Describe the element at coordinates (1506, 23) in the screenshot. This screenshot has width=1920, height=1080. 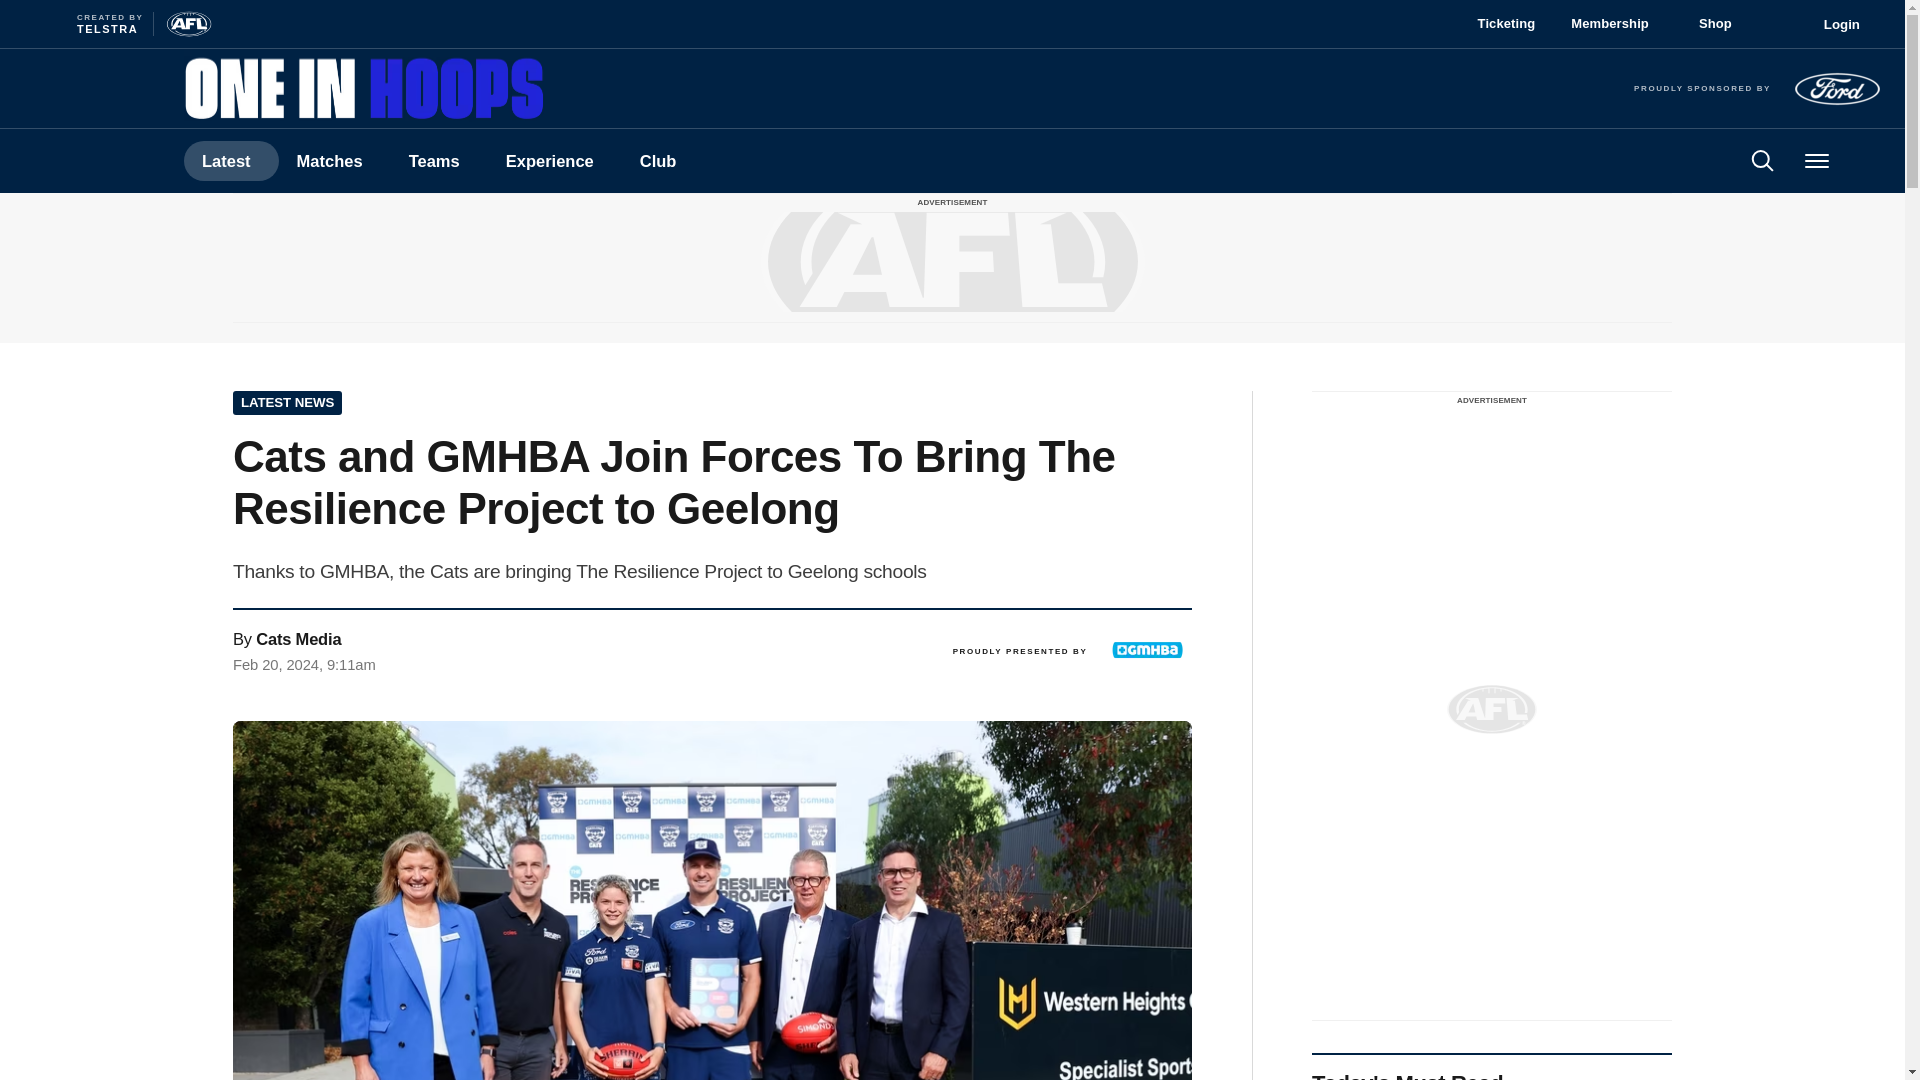
I see `Shop` at that location.